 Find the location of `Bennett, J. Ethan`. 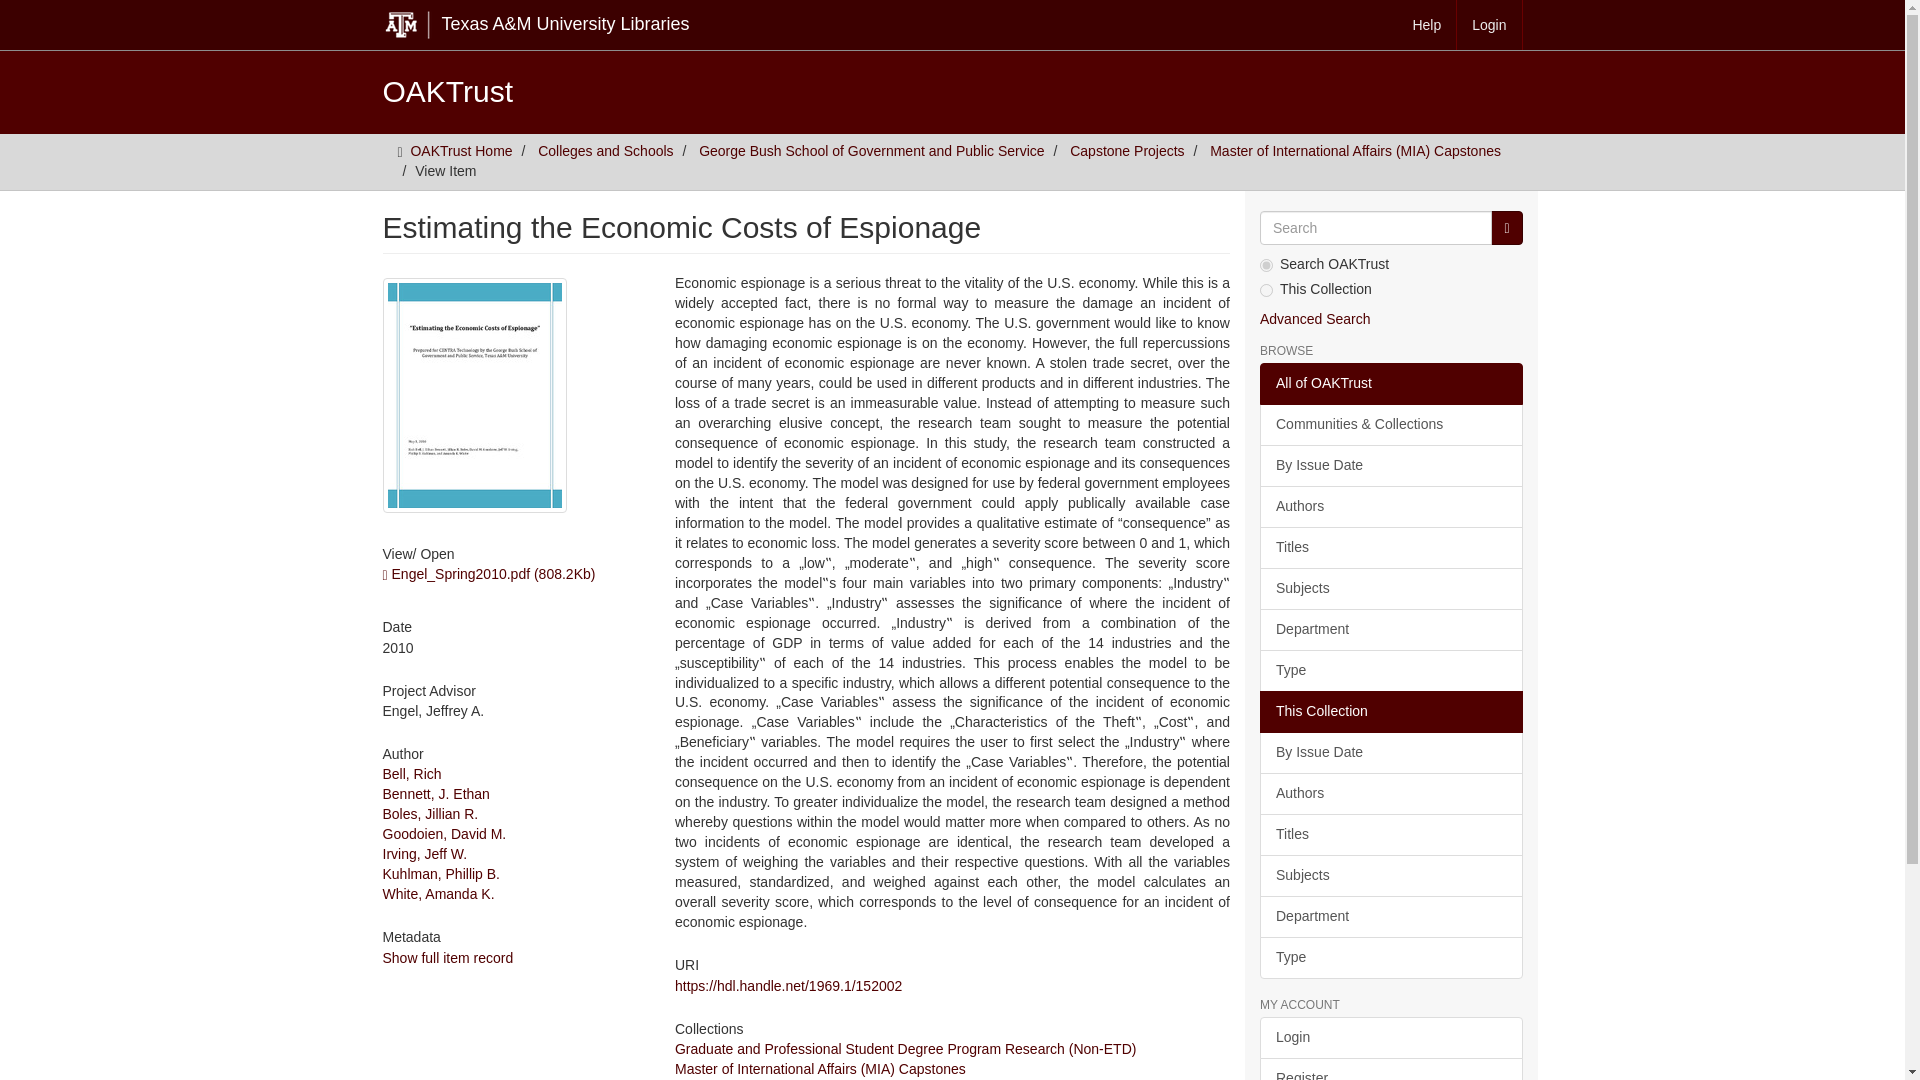

Bennett, J. Ethan is located at coordinates (436, 794).